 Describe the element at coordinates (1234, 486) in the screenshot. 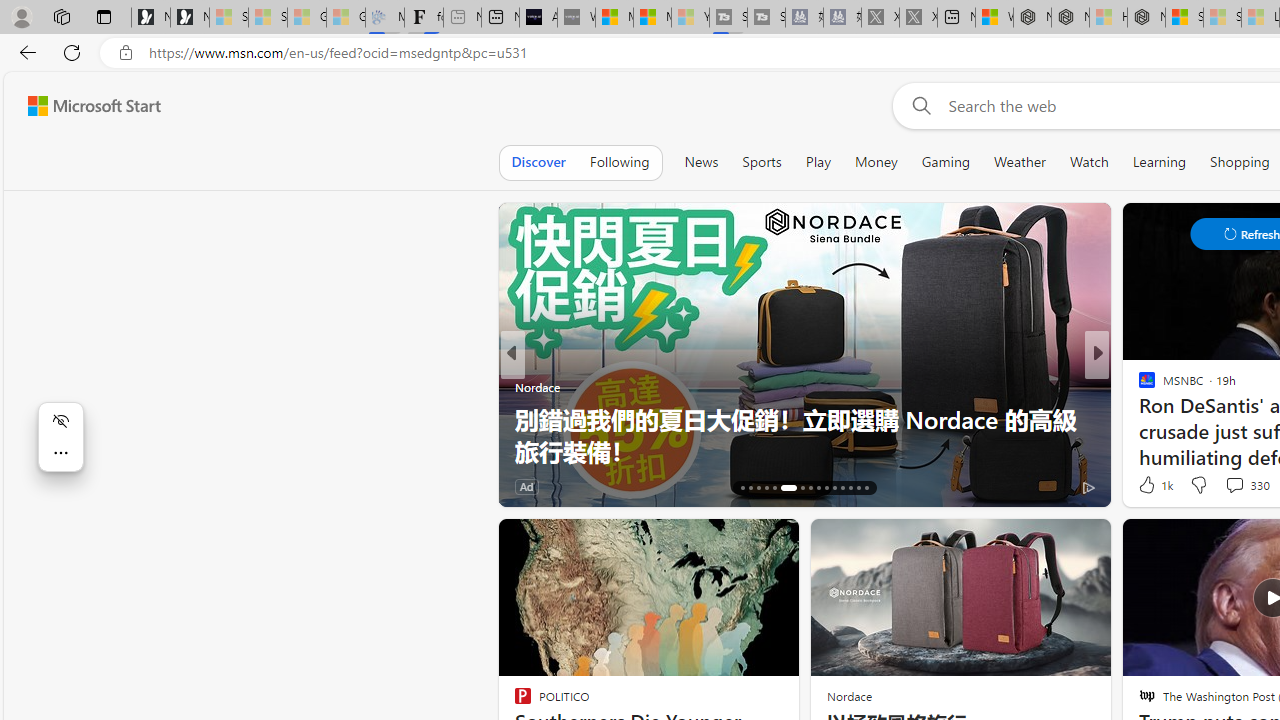

I see `View comments 2 Comment` at that location.